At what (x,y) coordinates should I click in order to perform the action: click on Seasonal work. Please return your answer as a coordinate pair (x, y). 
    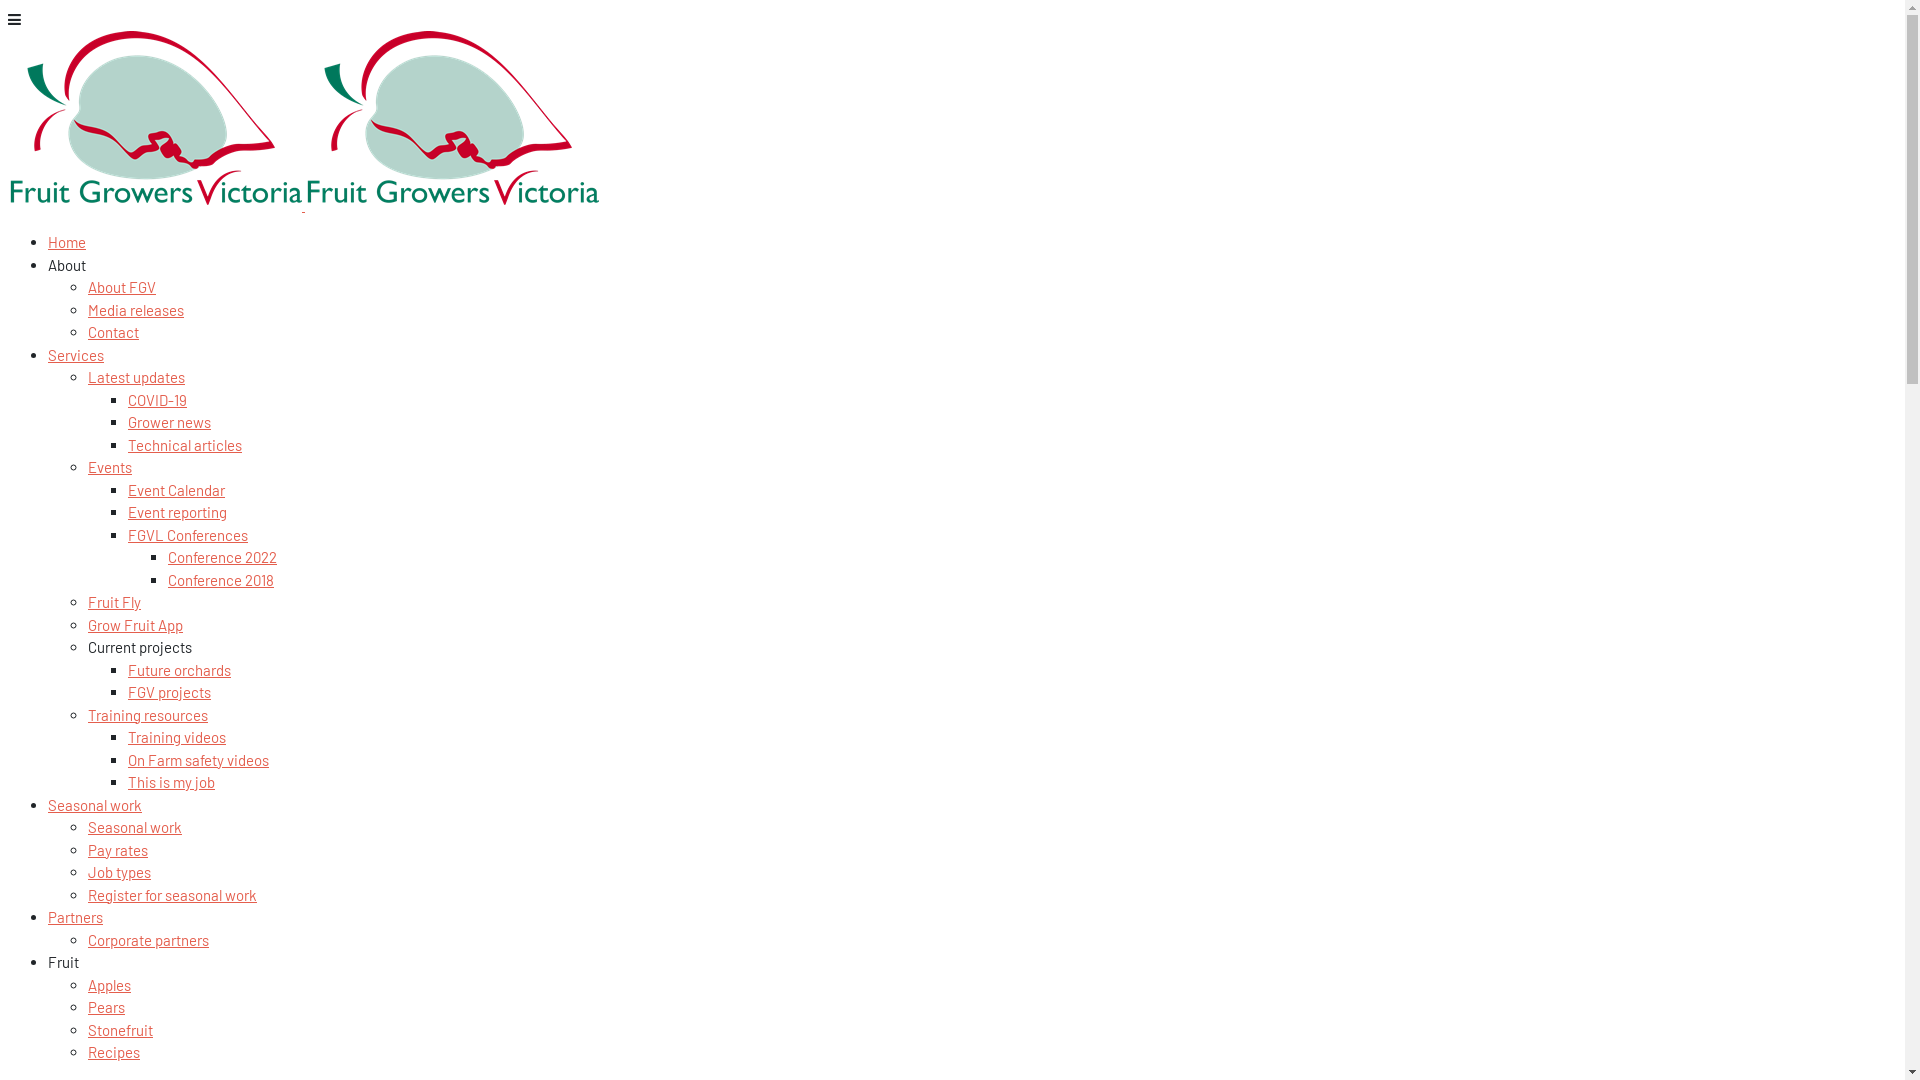
    Looking at the image, I should click on (135, 827).